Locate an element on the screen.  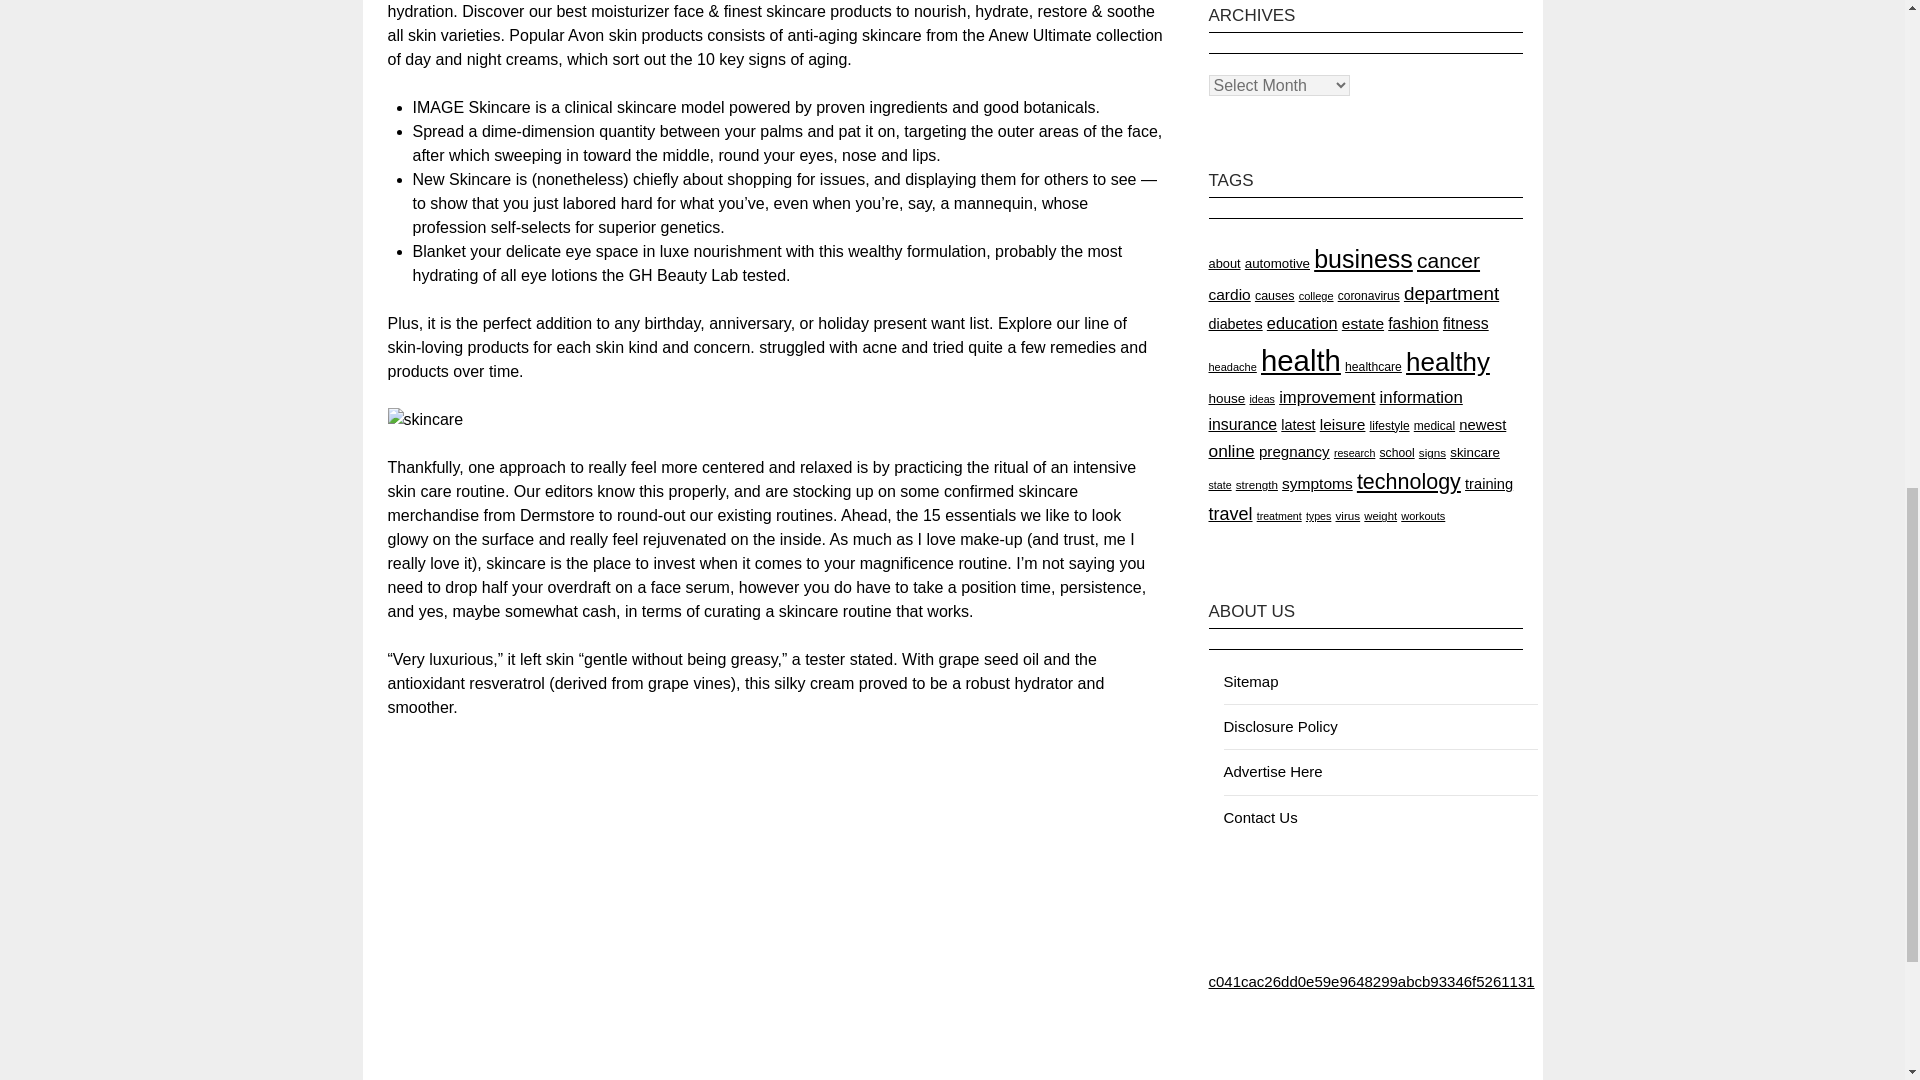
healthcare is located at coordinates (1373, 366).